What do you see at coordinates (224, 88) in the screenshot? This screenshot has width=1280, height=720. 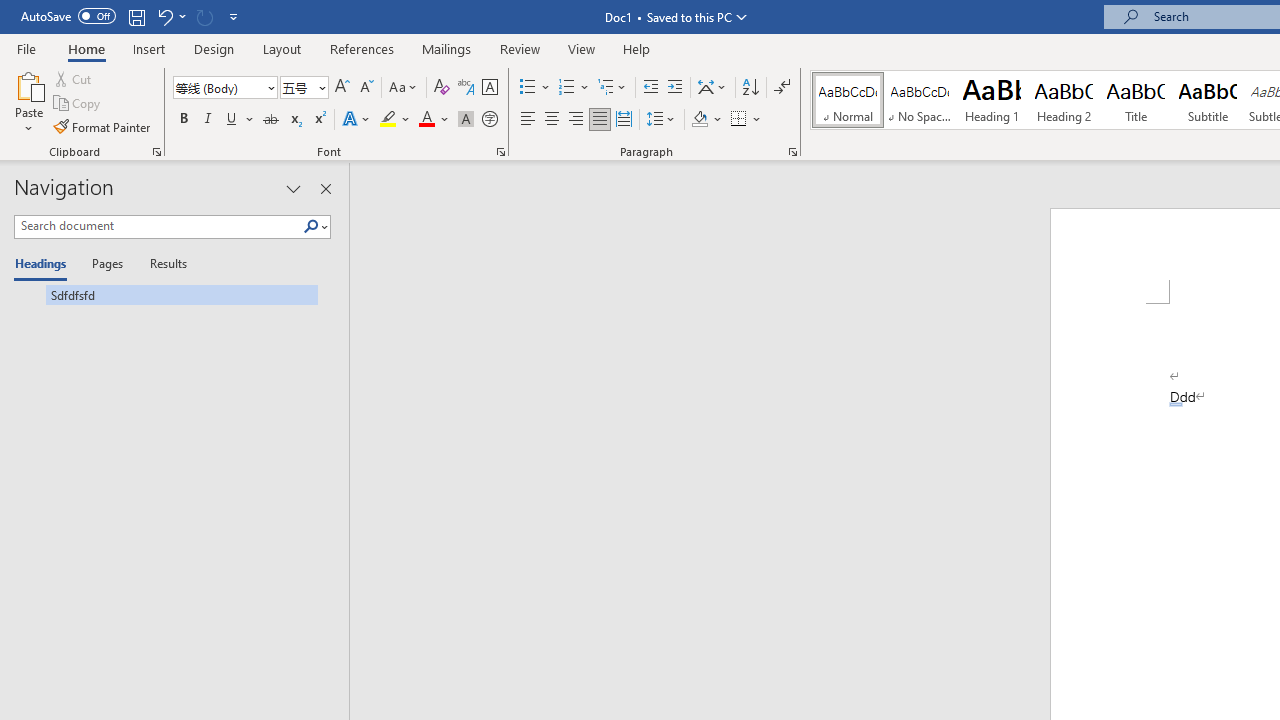 I see `Font` at bounding box center [224, 88].